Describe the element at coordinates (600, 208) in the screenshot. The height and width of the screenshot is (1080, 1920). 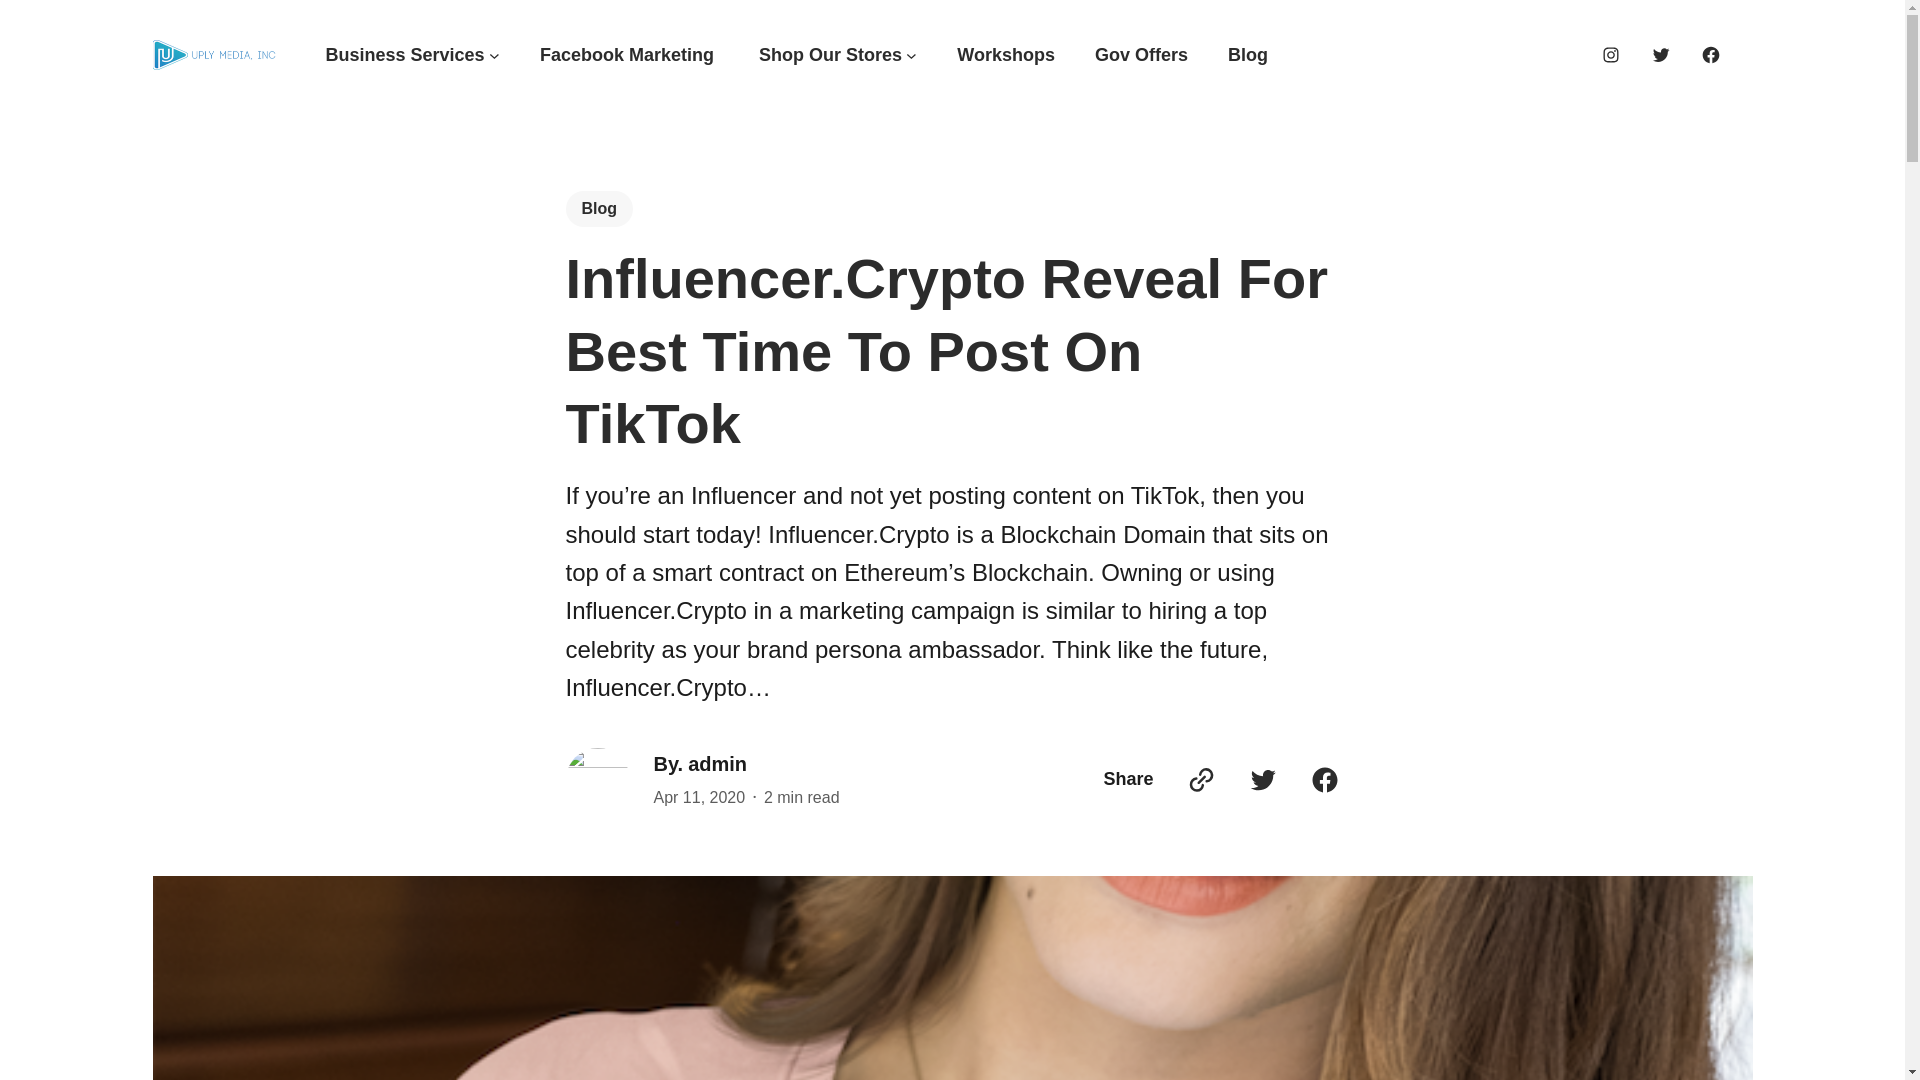
I see `Blog` at that location.